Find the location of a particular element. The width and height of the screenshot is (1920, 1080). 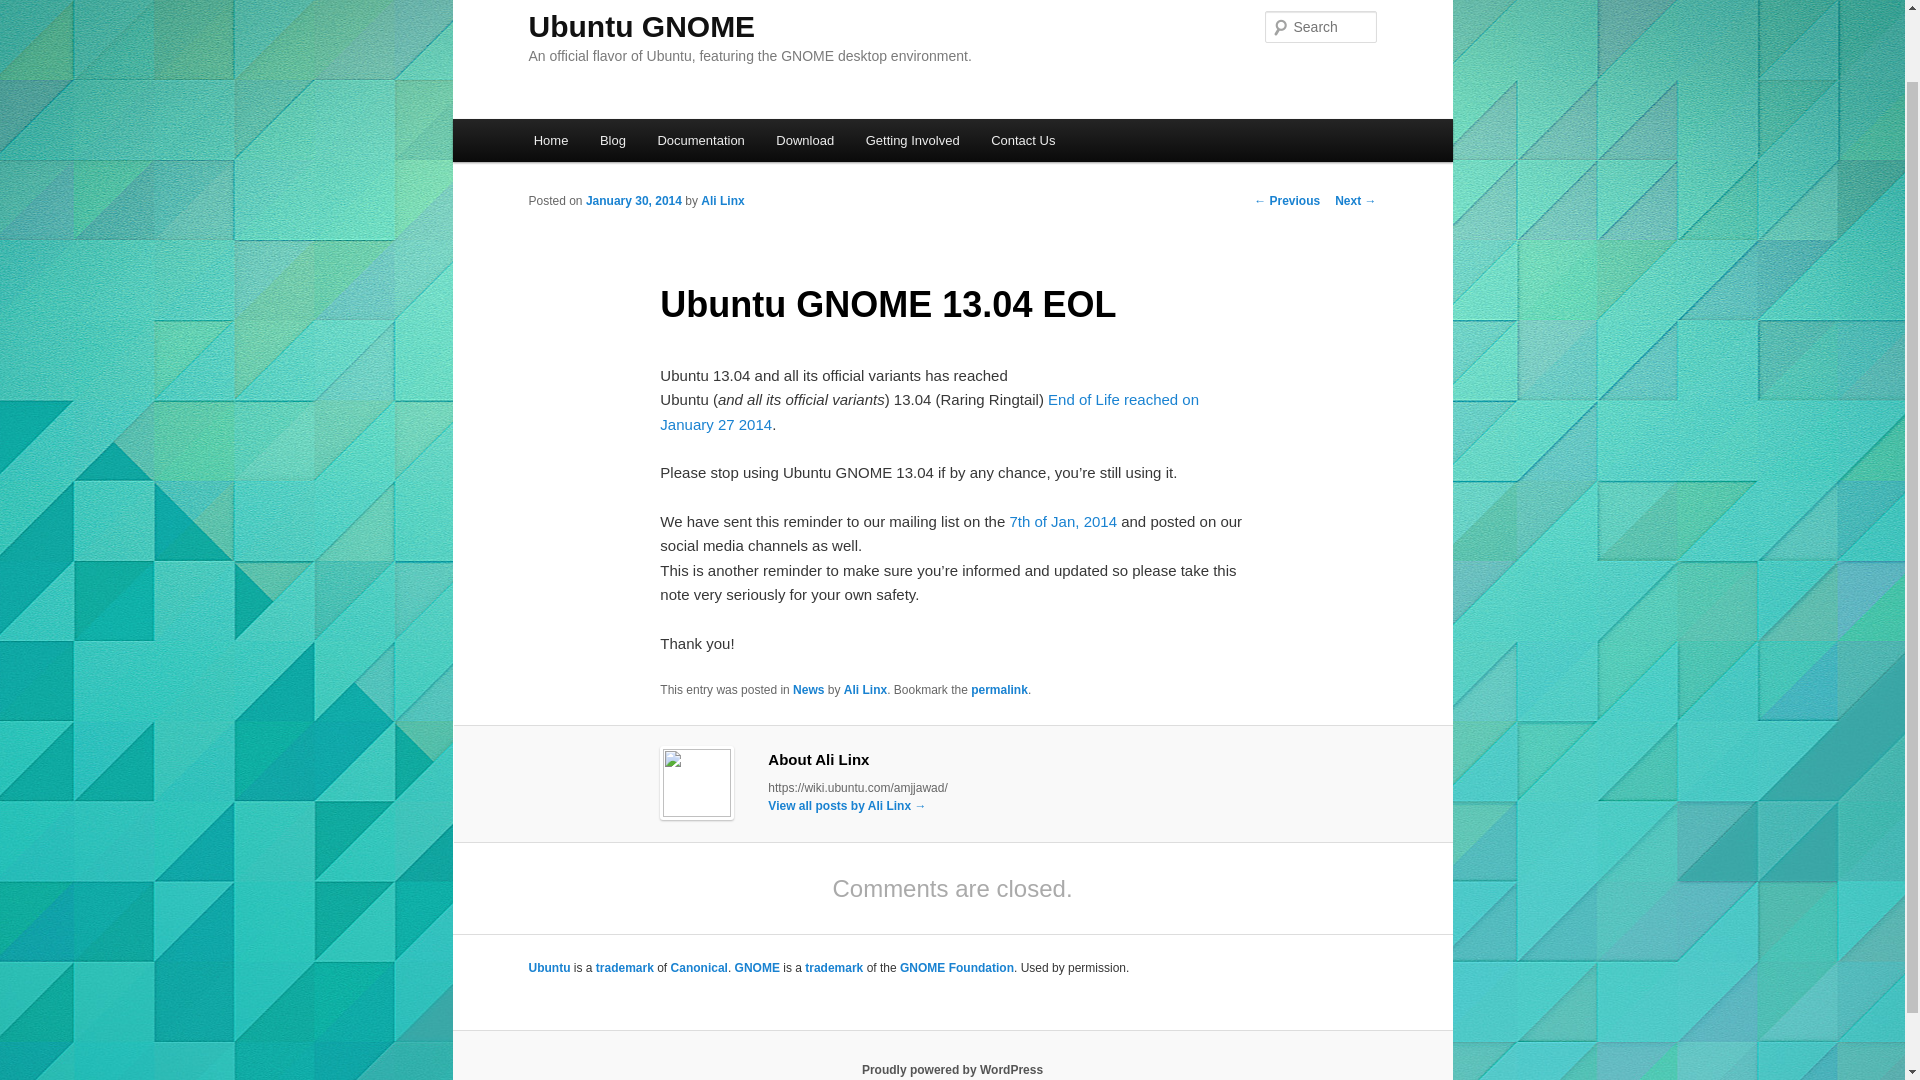

Getting Involved is located at coordinates (912, 140).